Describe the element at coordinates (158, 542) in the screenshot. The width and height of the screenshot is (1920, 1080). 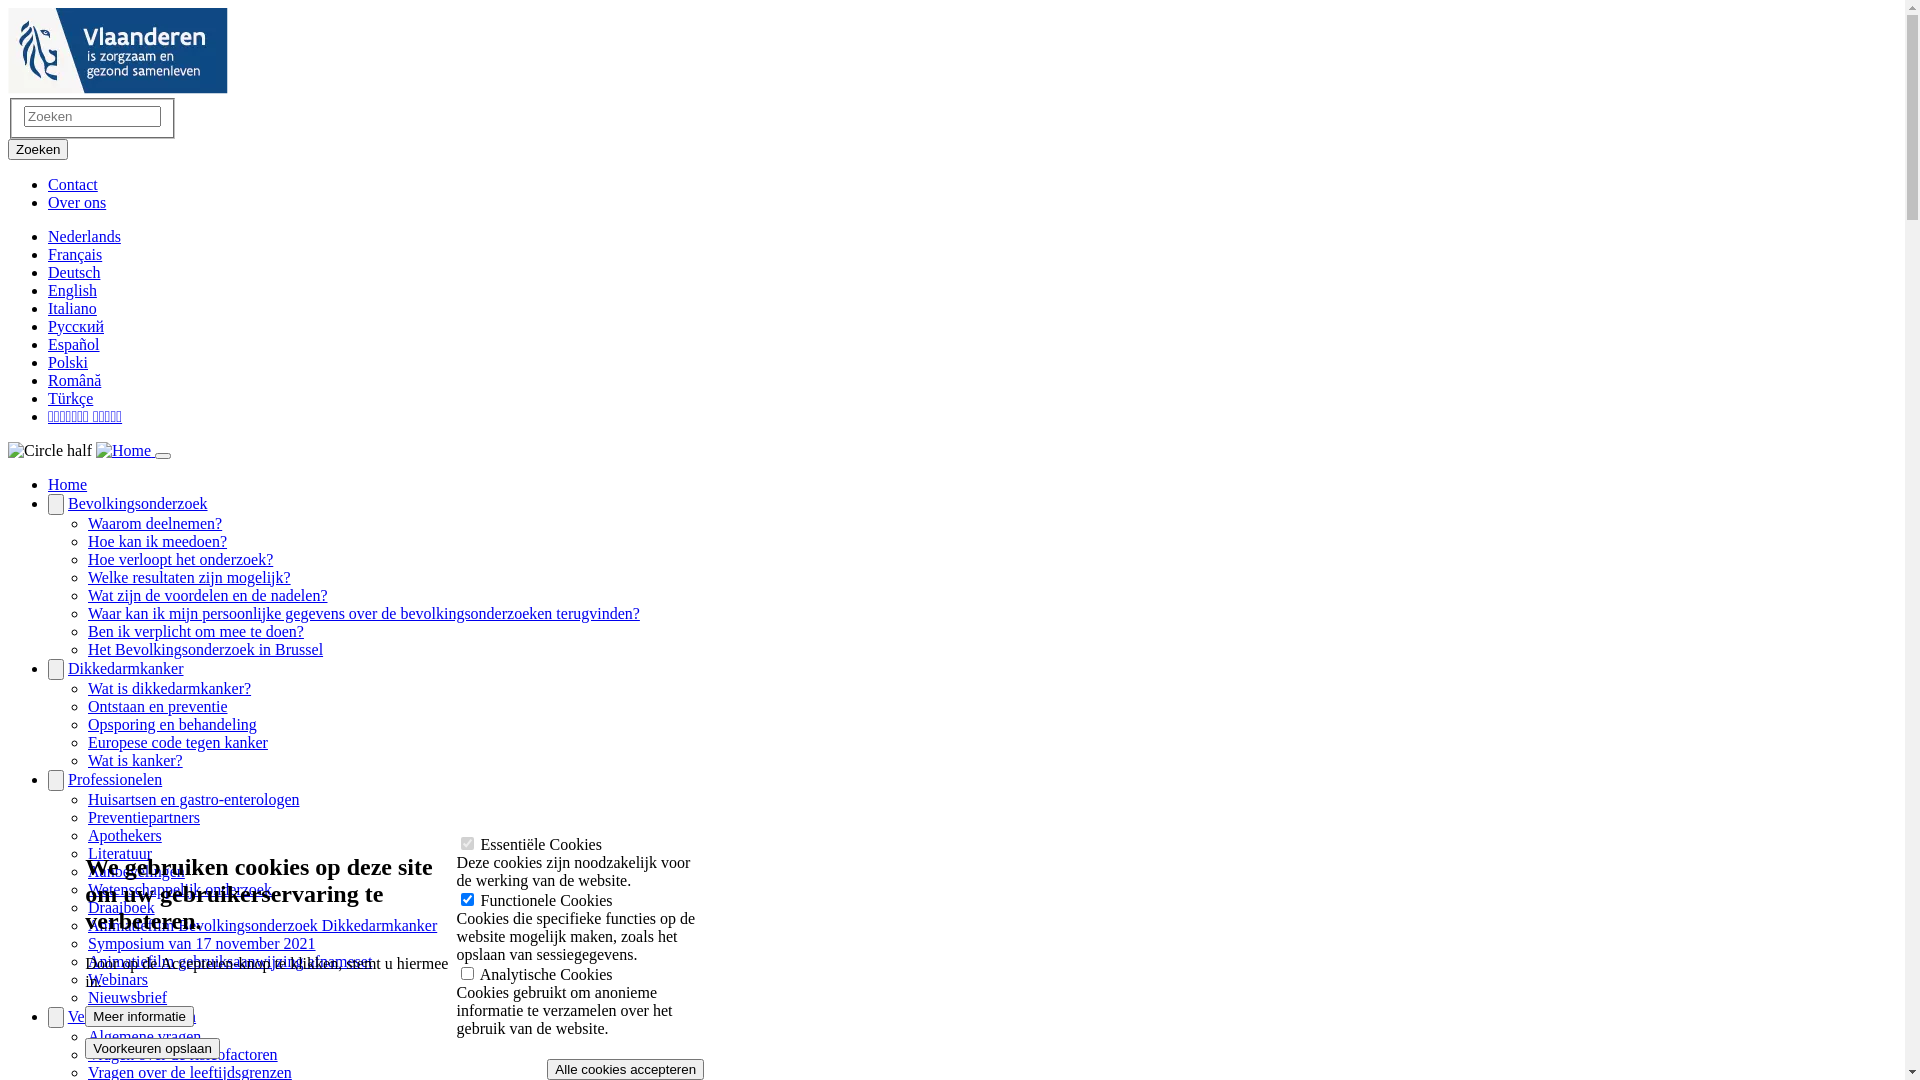
I see `Hoe kan ik meedoen?` at that location.